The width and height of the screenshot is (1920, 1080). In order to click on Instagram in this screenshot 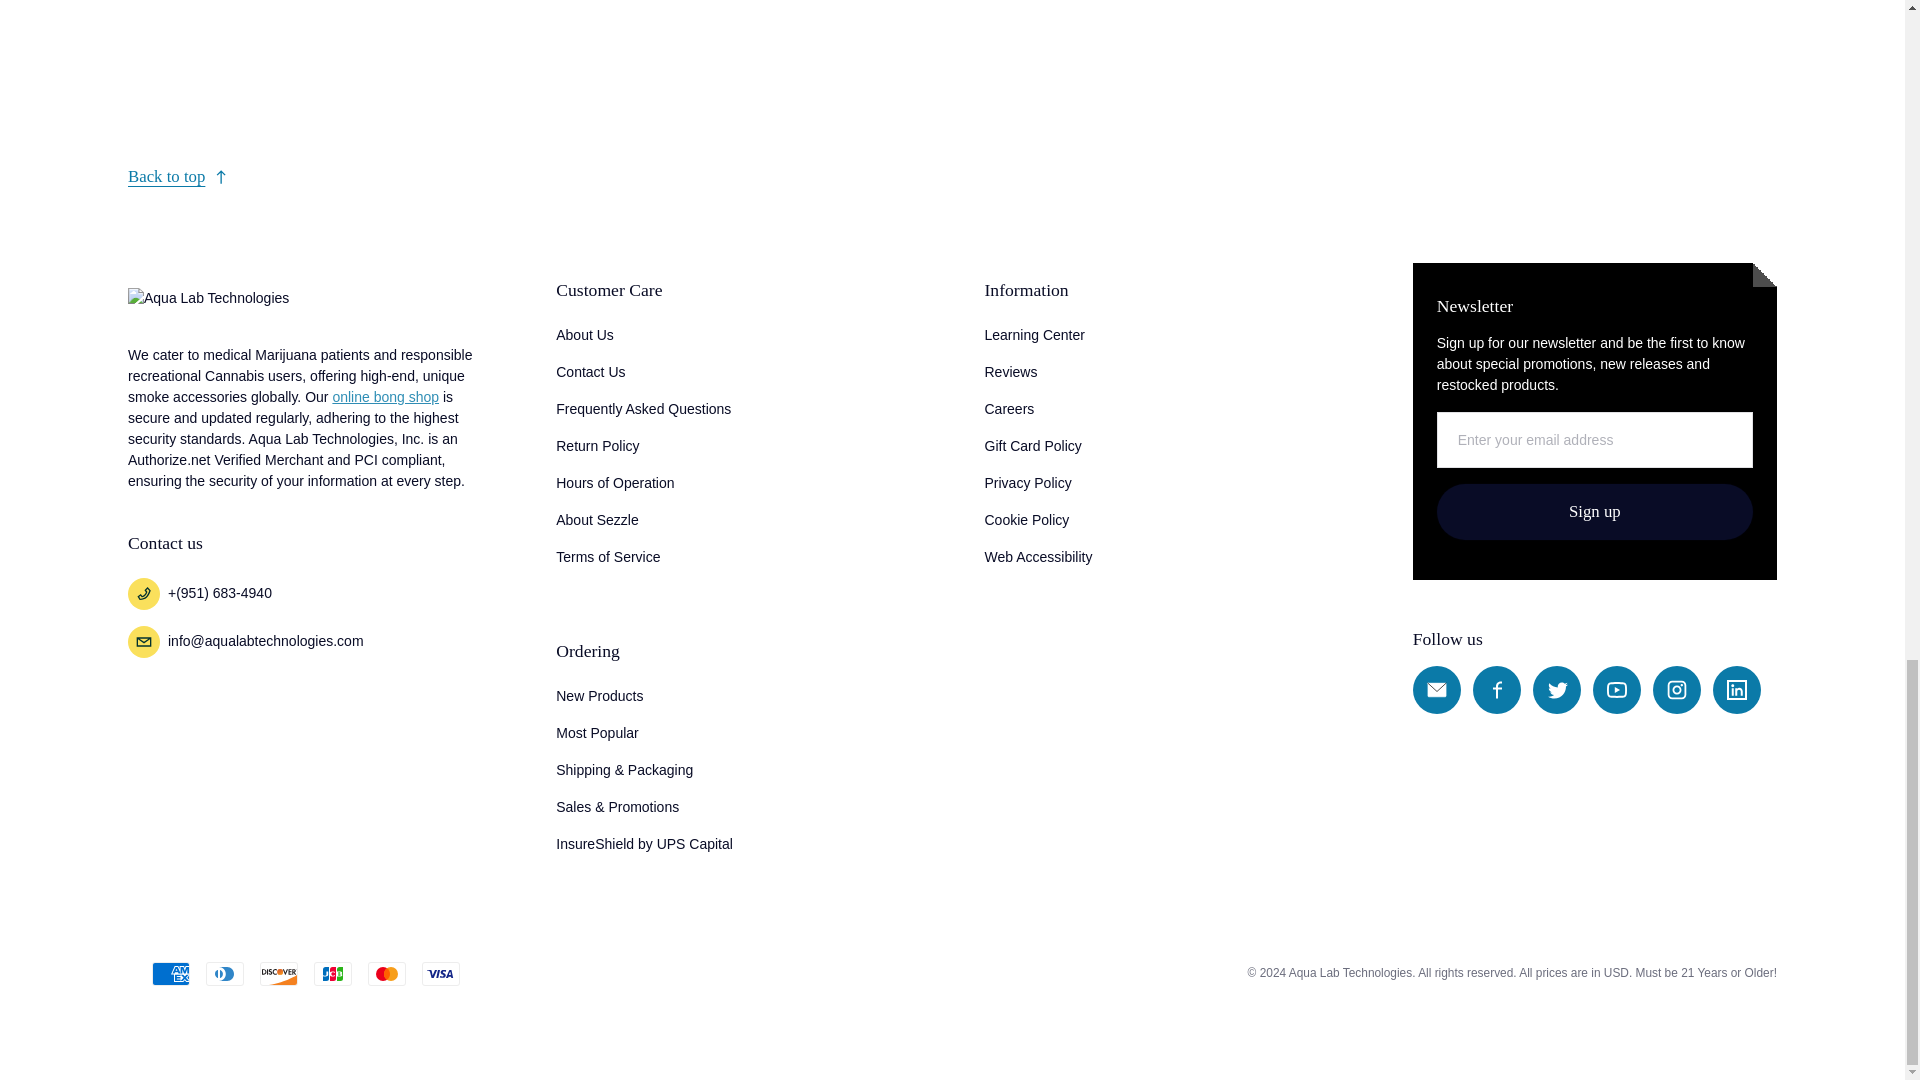, I will do `click(1677, 690)`.